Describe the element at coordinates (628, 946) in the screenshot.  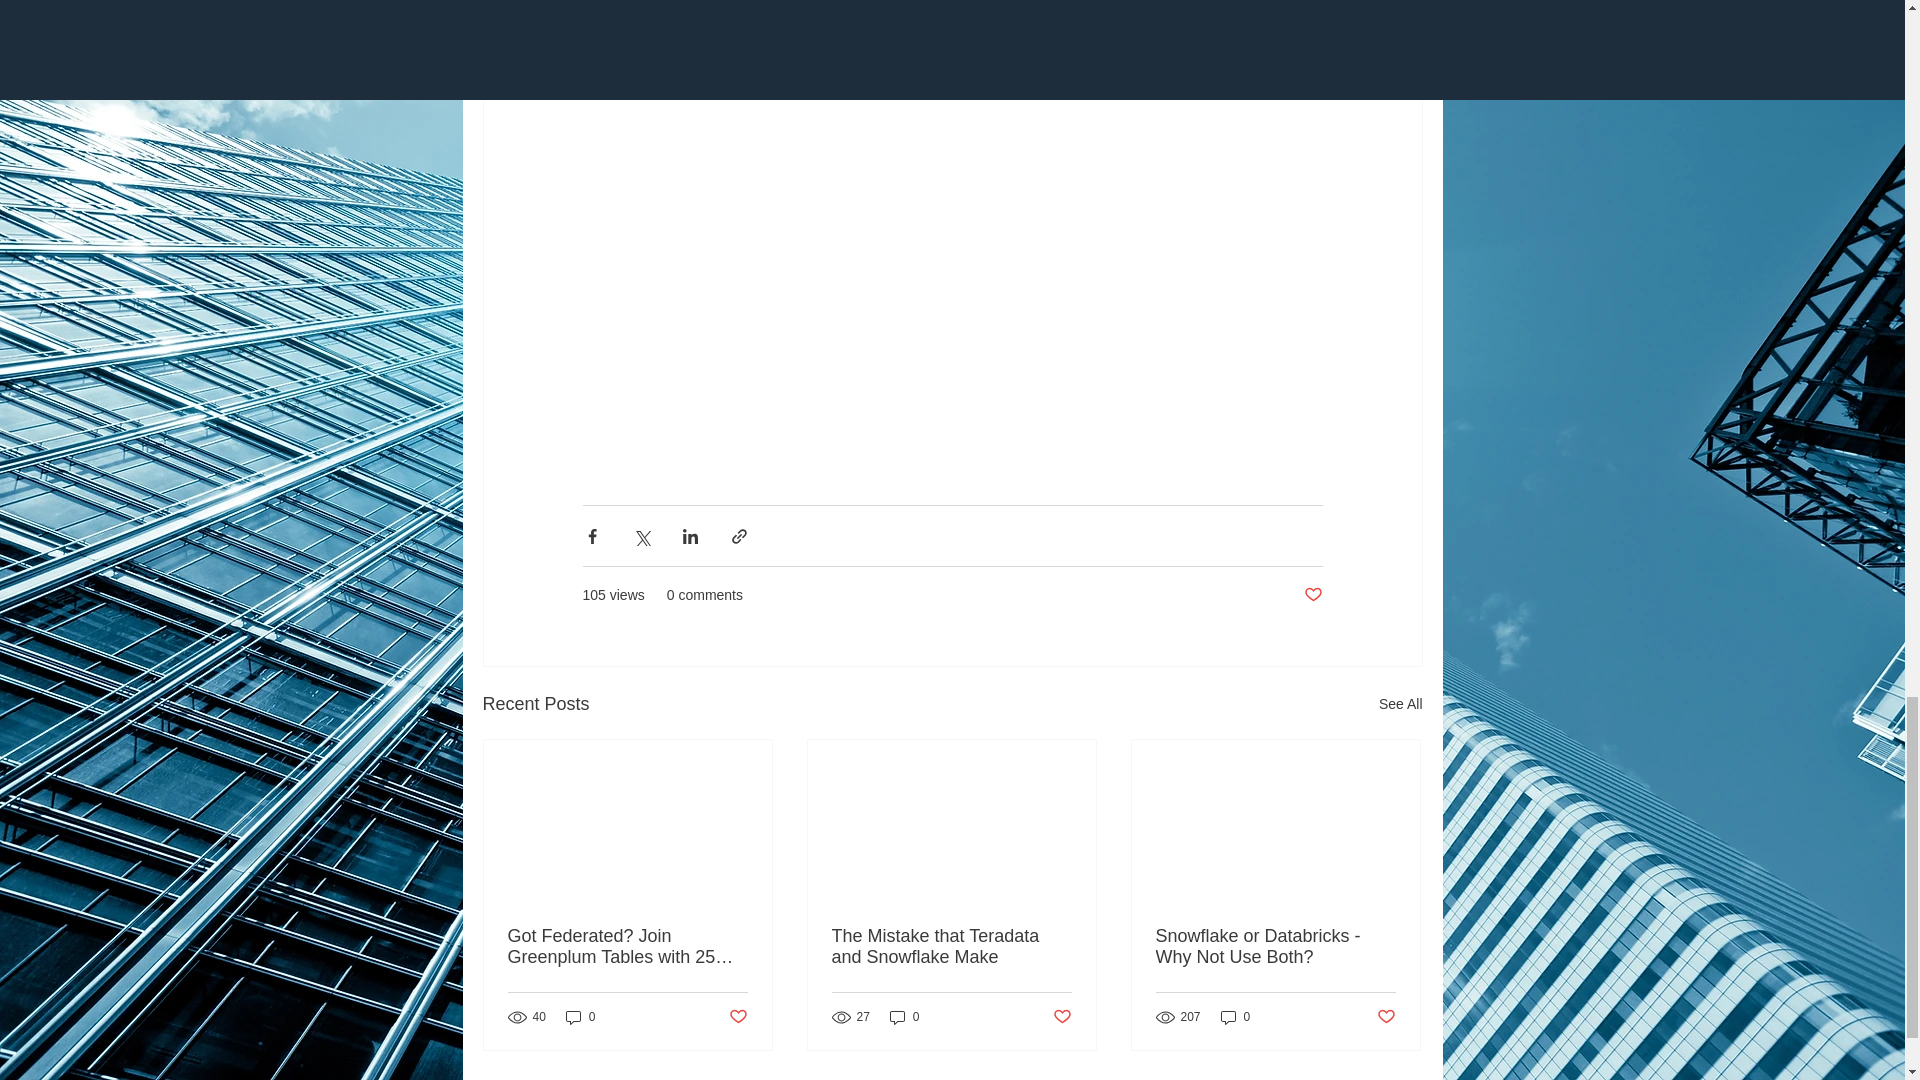
I see `Got Federated? Join Greenplum Tables with 25 Systems` at that location.